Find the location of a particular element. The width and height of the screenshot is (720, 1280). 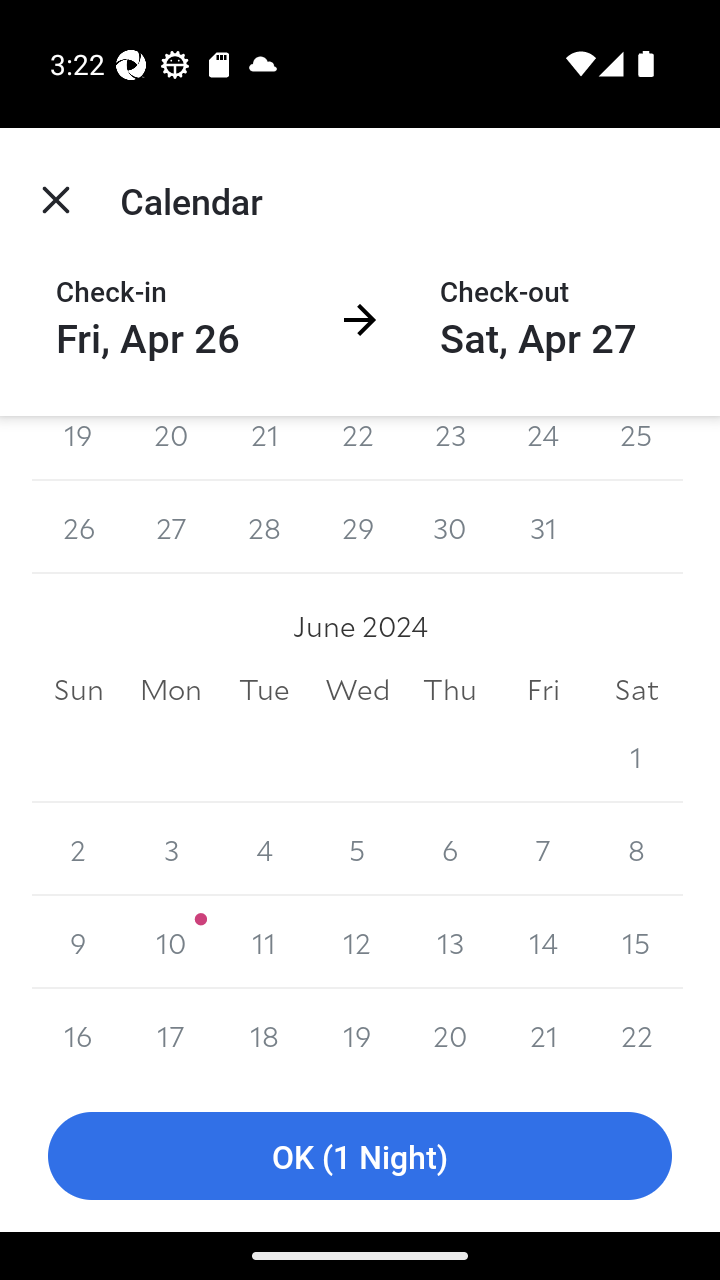

2 2 June 2024 is located at coordinates (78, 849).